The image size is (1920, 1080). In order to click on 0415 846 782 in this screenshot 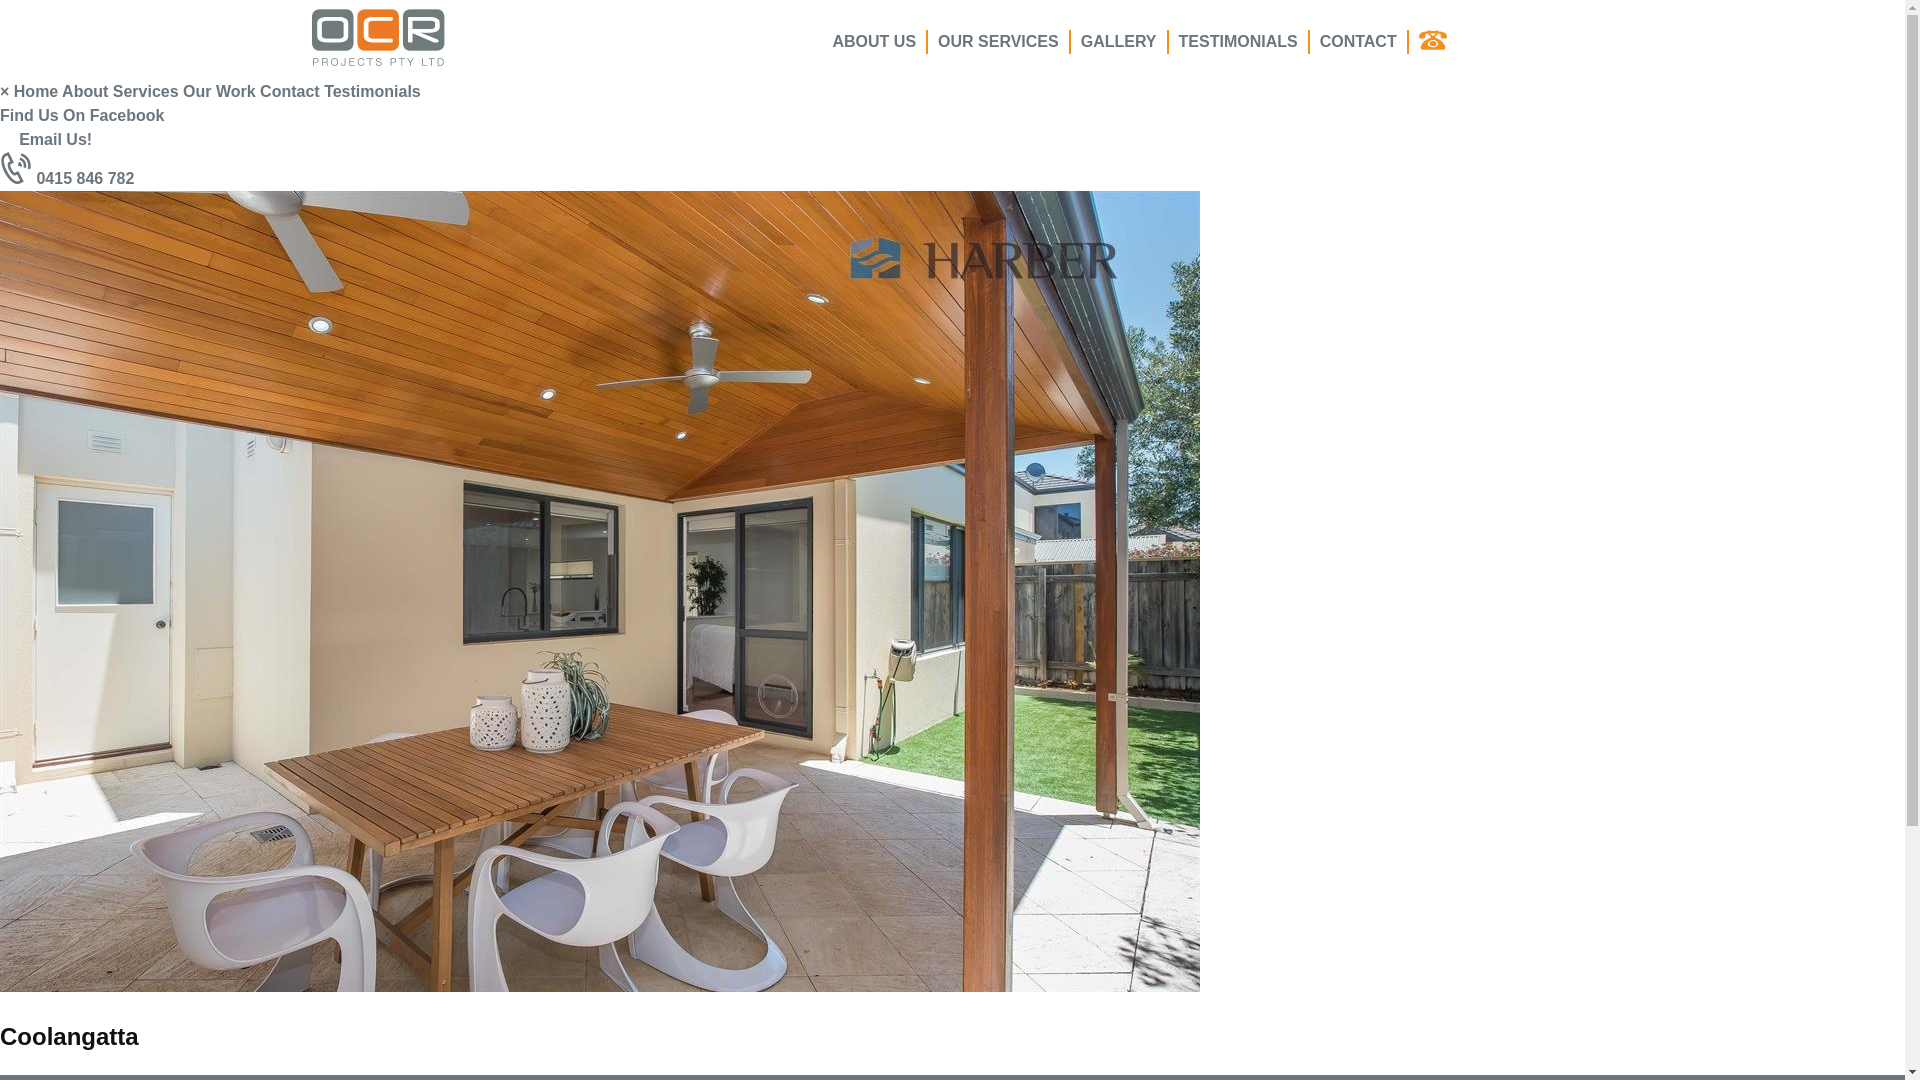, I will do `click(67, 178)`.